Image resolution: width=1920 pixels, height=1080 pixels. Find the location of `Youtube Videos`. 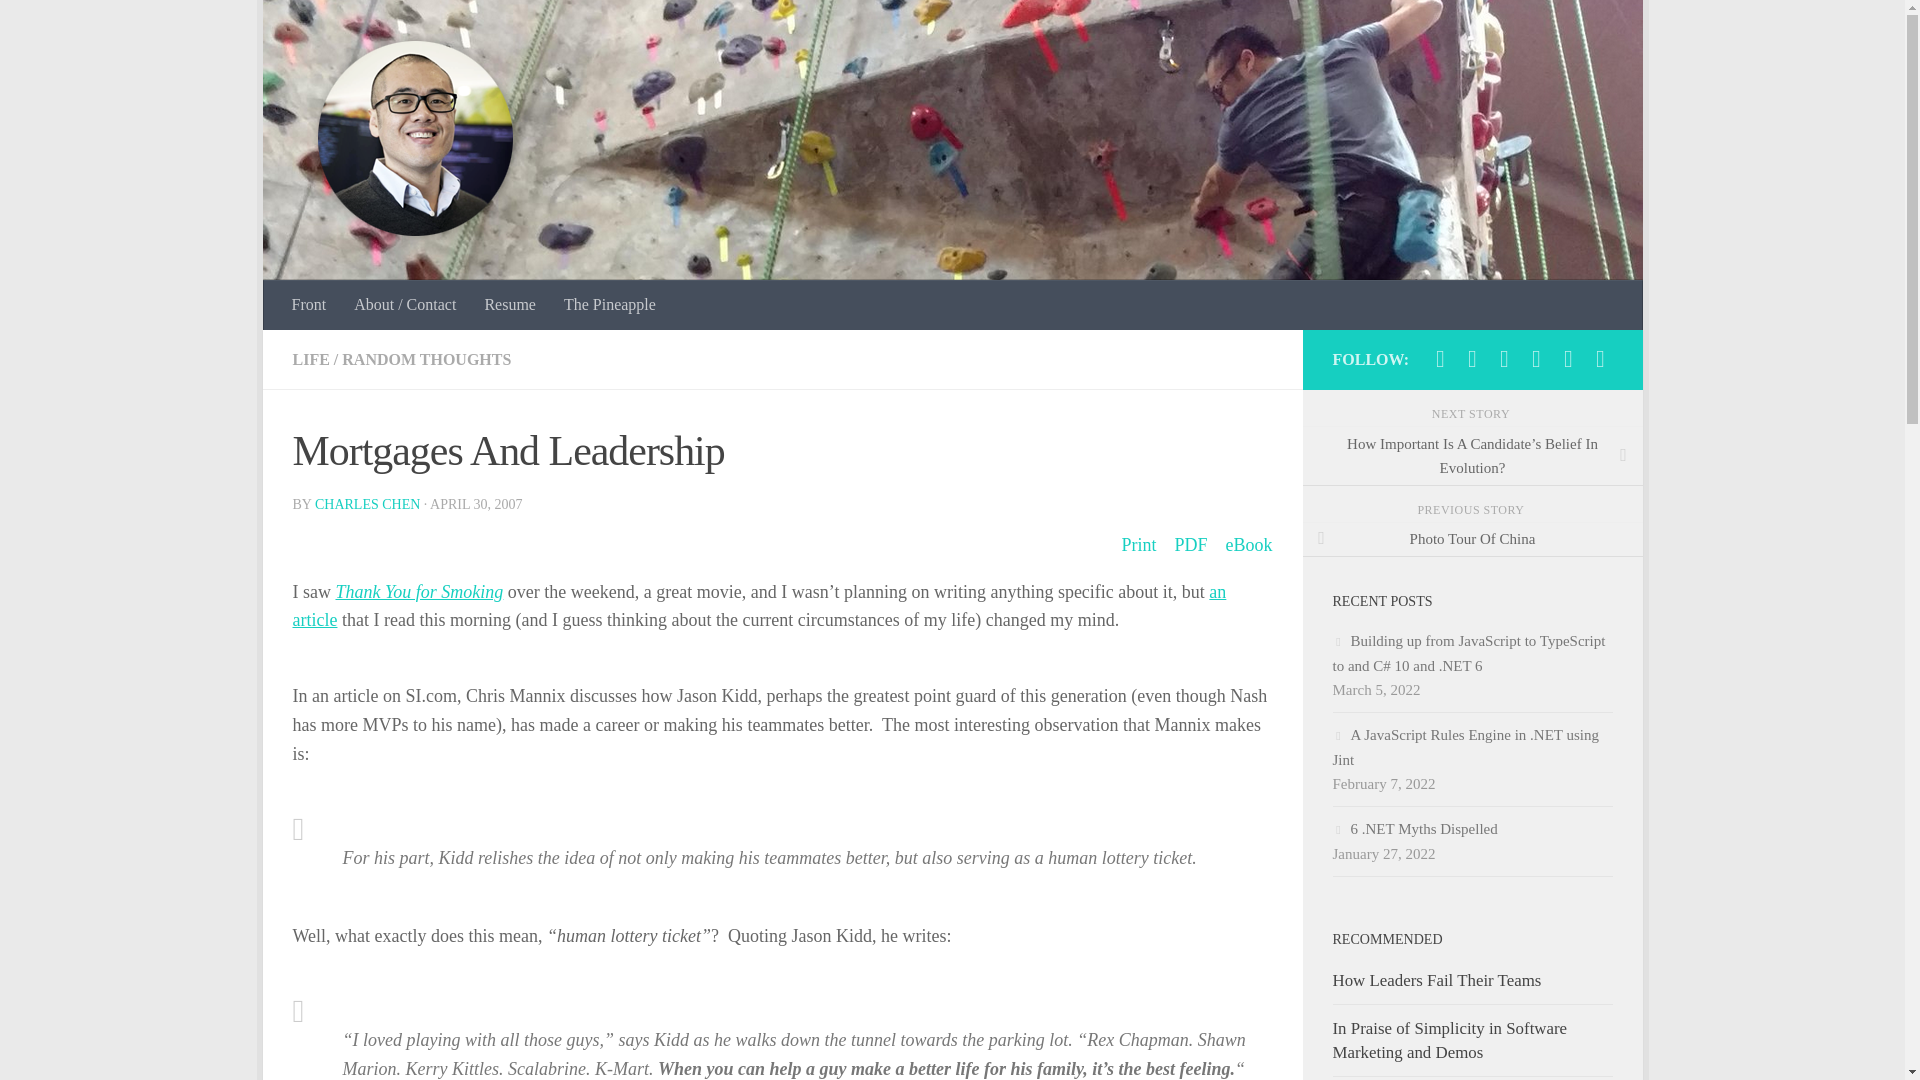

Youtube Videos is located at coordinates (1536, 358).